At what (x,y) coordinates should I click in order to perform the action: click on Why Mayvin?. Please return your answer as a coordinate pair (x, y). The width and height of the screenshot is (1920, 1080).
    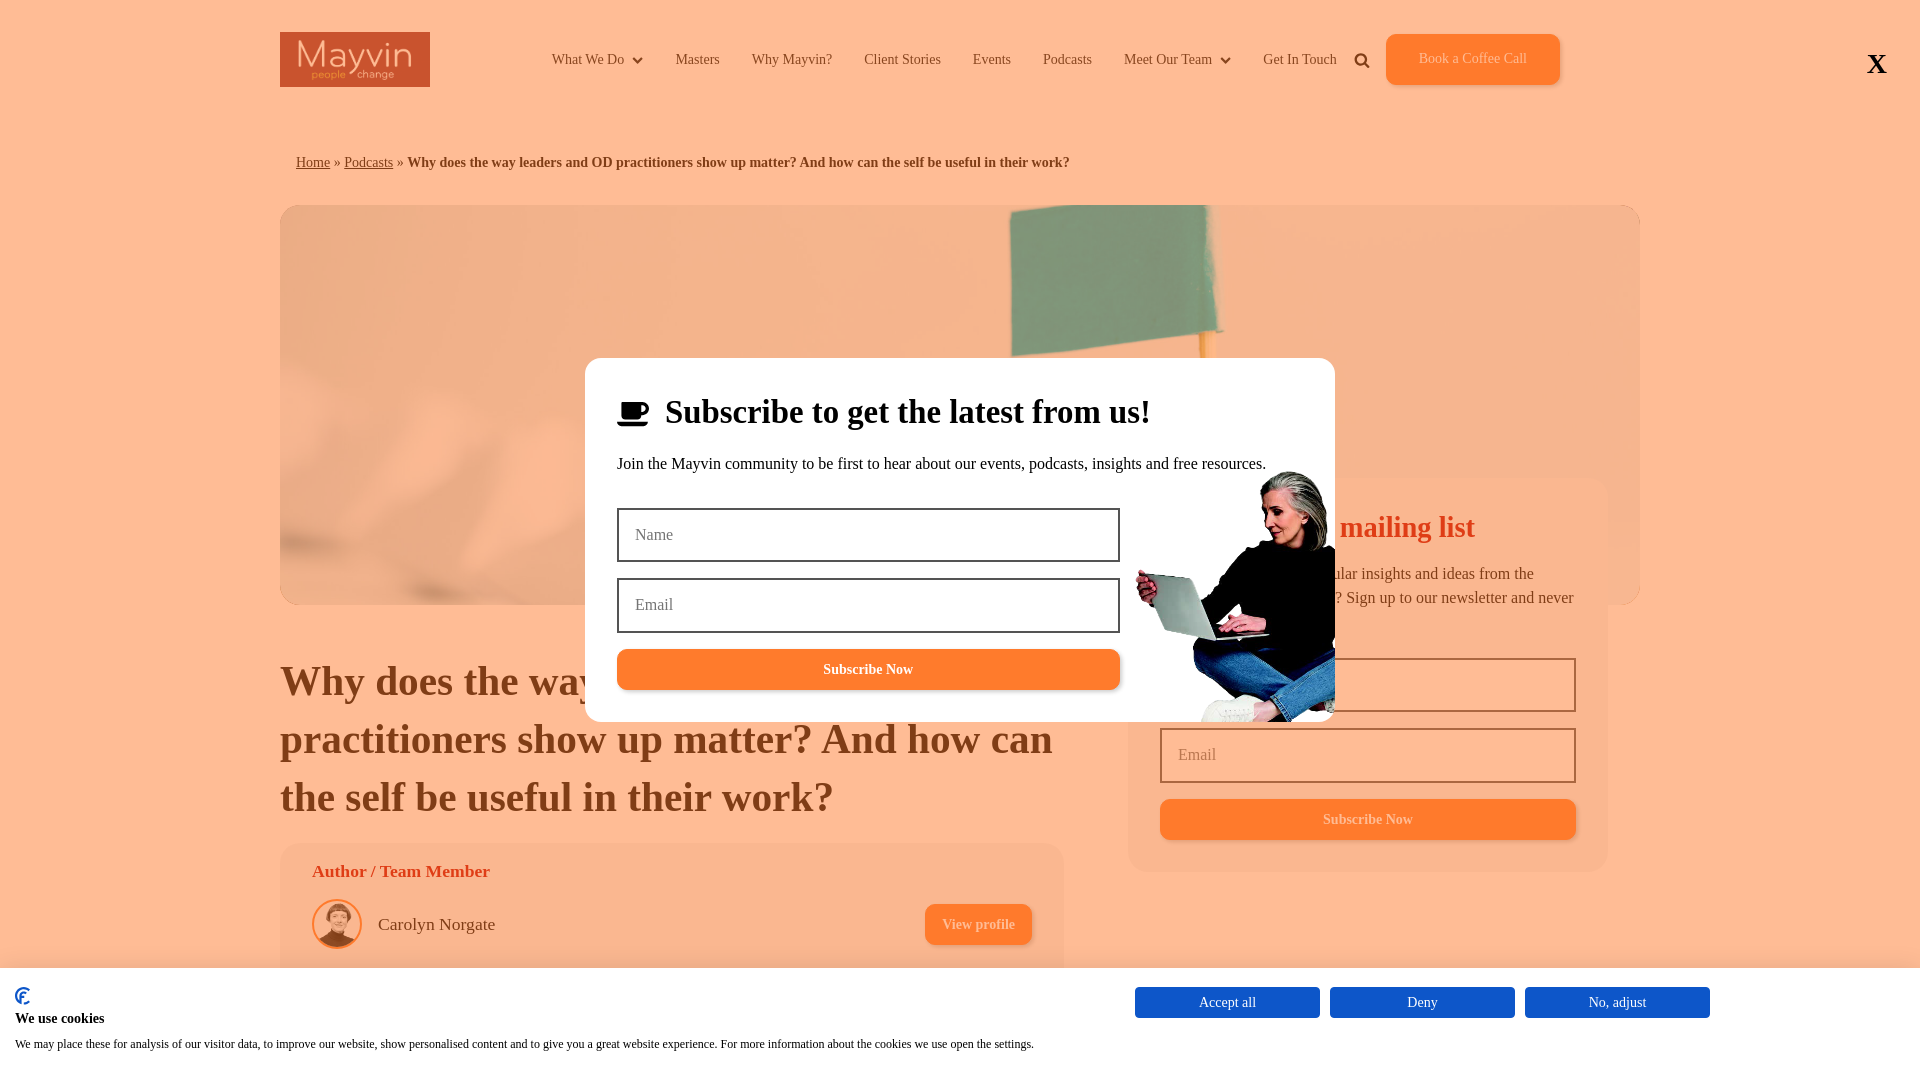
    Looking at the image, I should click on (792, 59).